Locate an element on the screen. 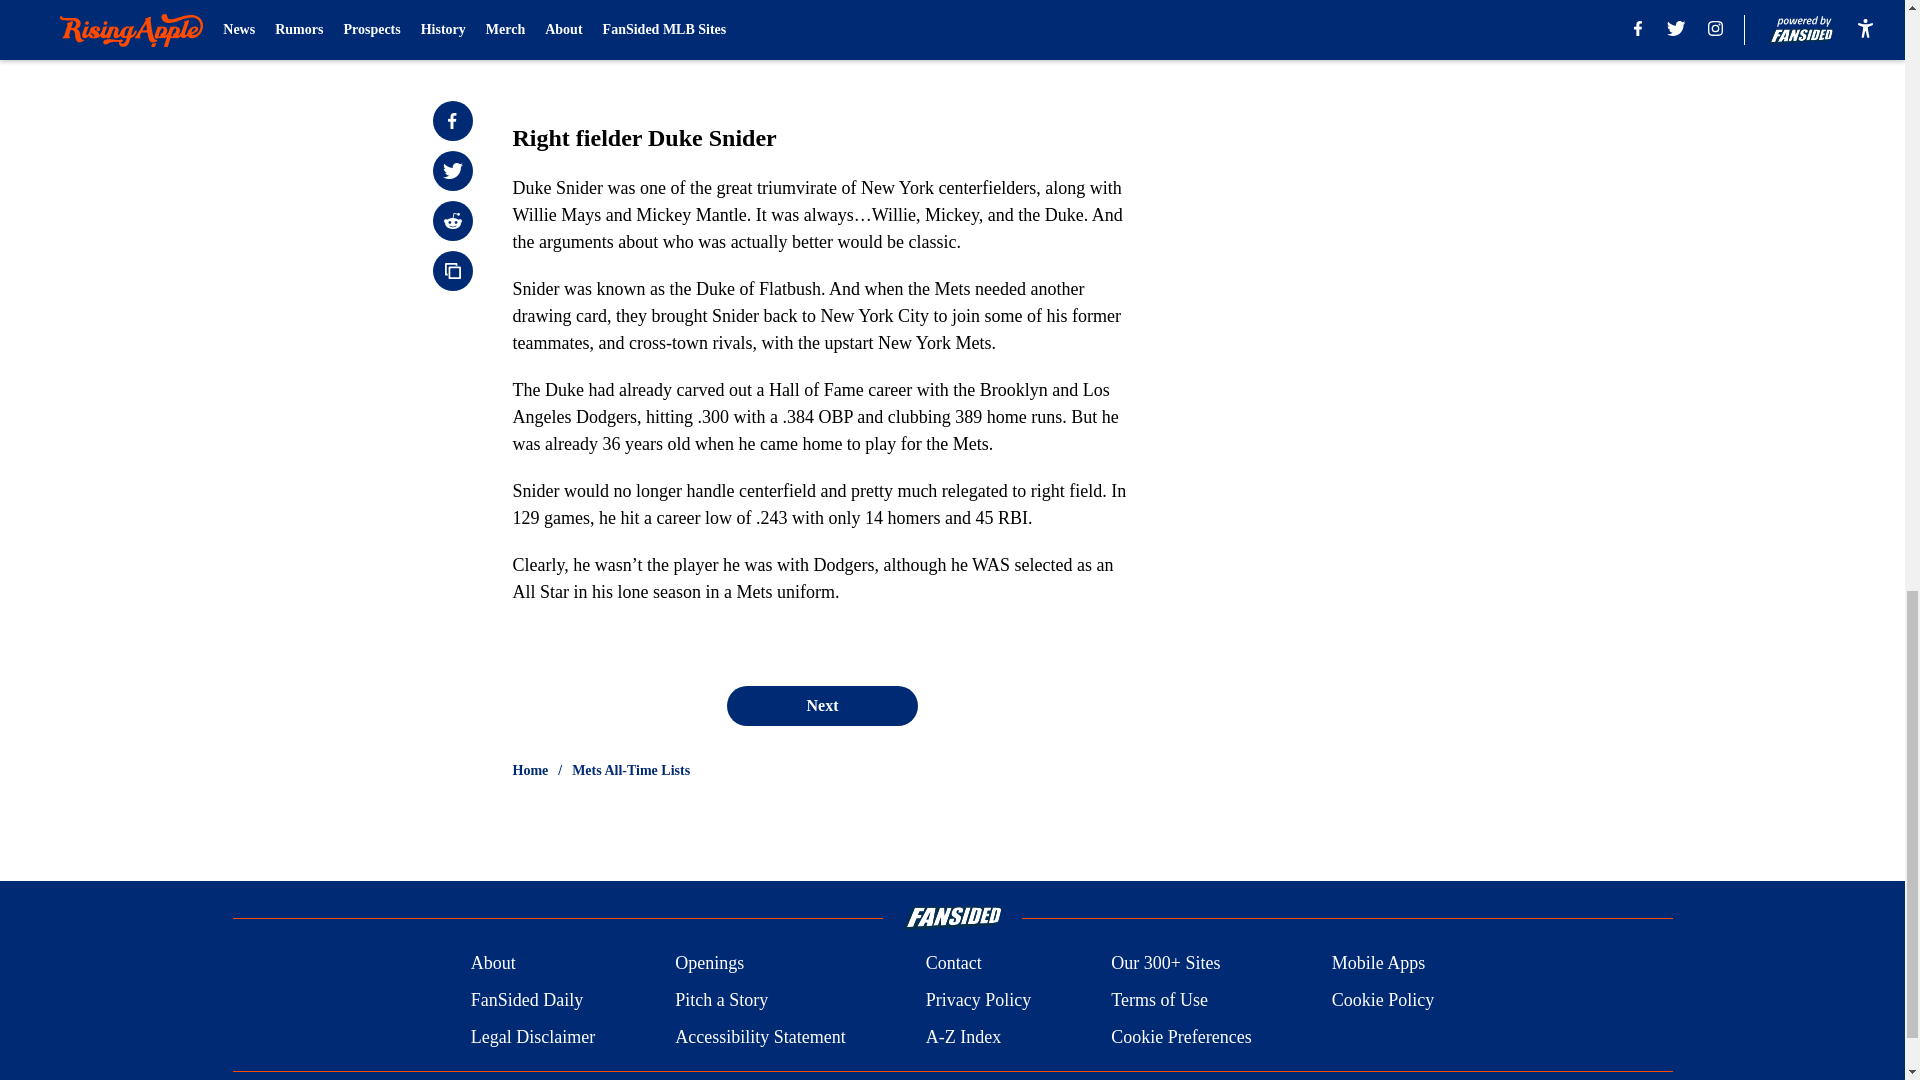  Home is located at coordinates (530, 770).